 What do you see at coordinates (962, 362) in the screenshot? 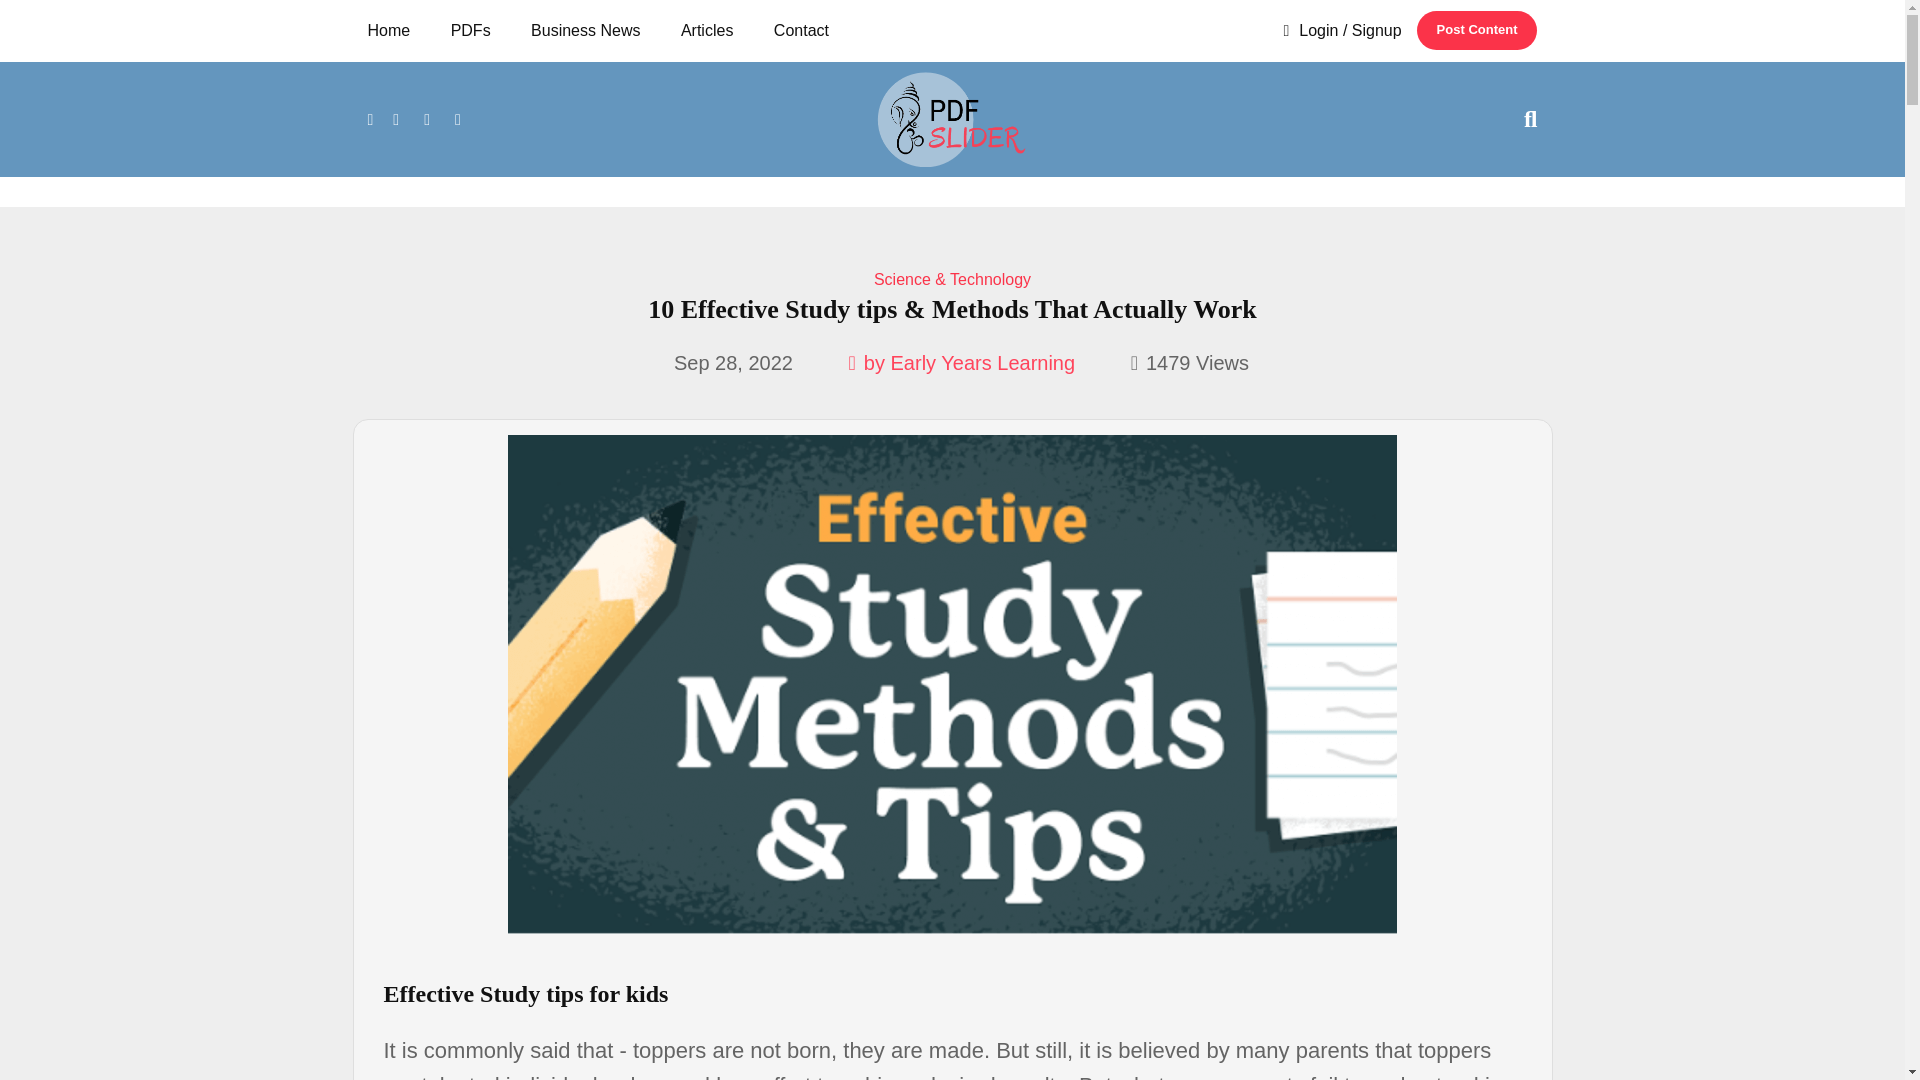
I see `by Early Years Learning` at bounding box center [962, 362].